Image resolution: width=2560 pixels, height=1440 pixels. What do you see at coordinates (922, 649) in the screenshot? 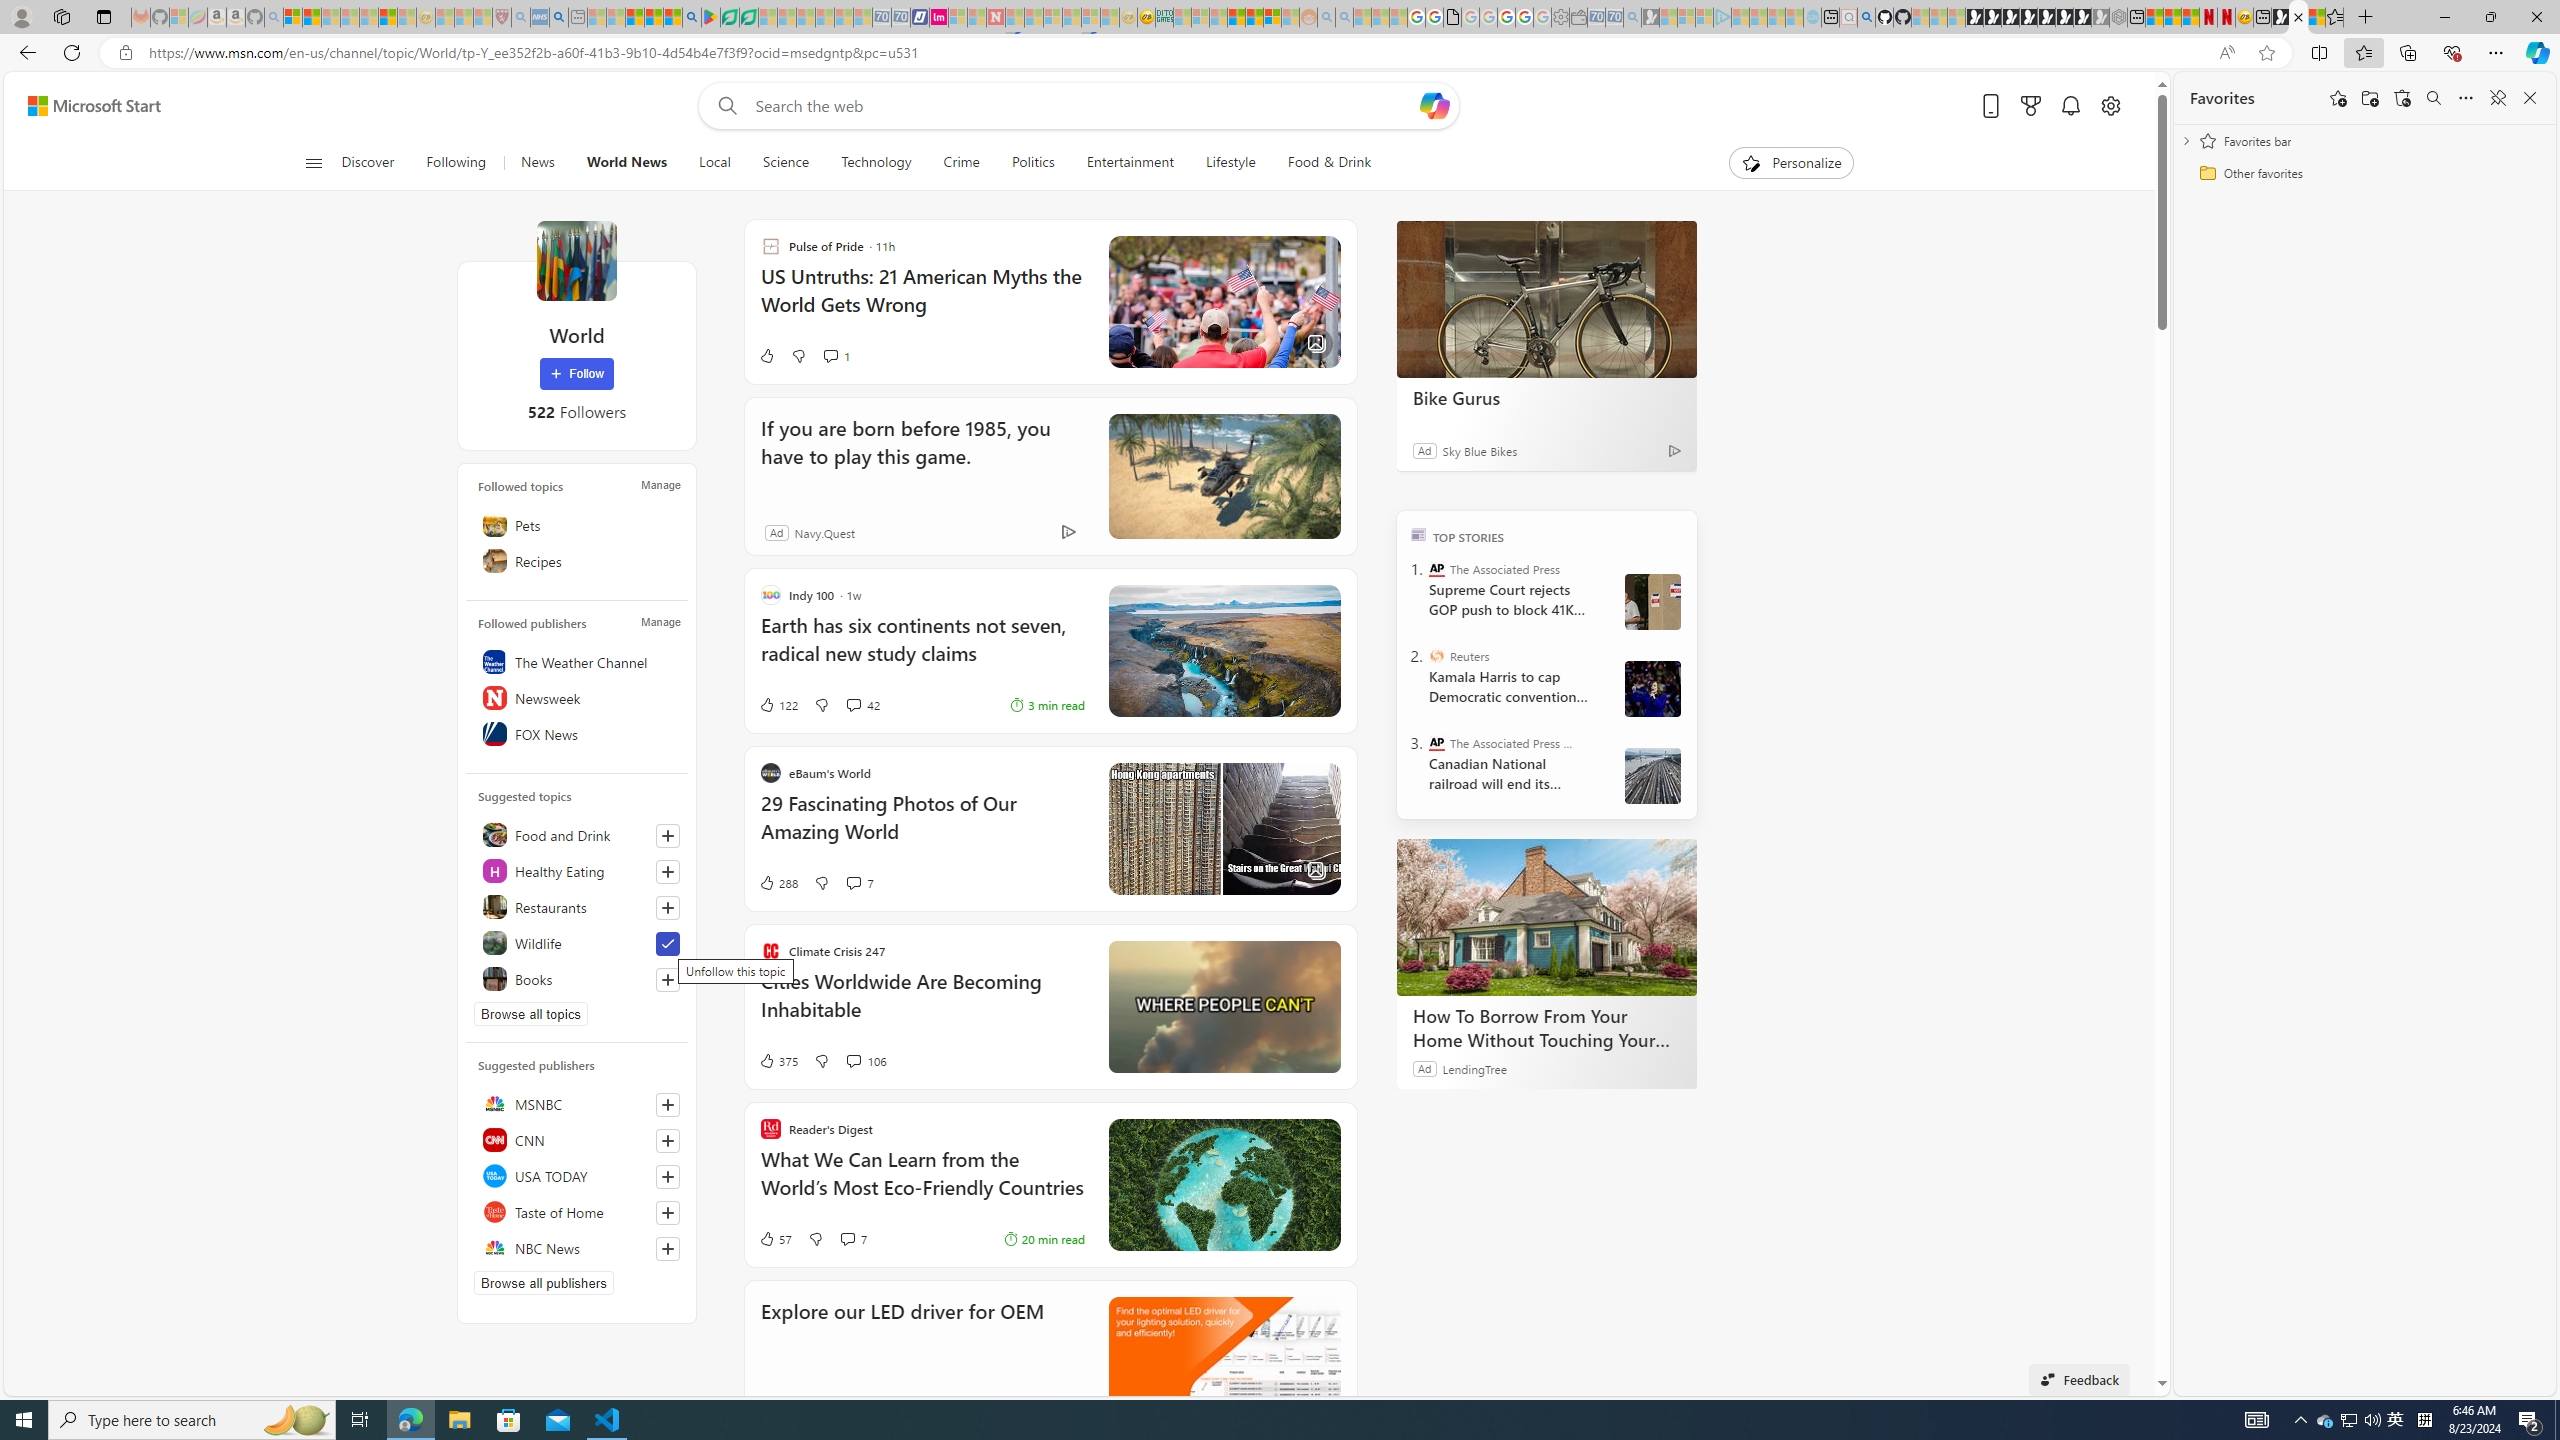
I see `Earth has six continents not seven, radical new study claims` at bounding box center [922, 649].